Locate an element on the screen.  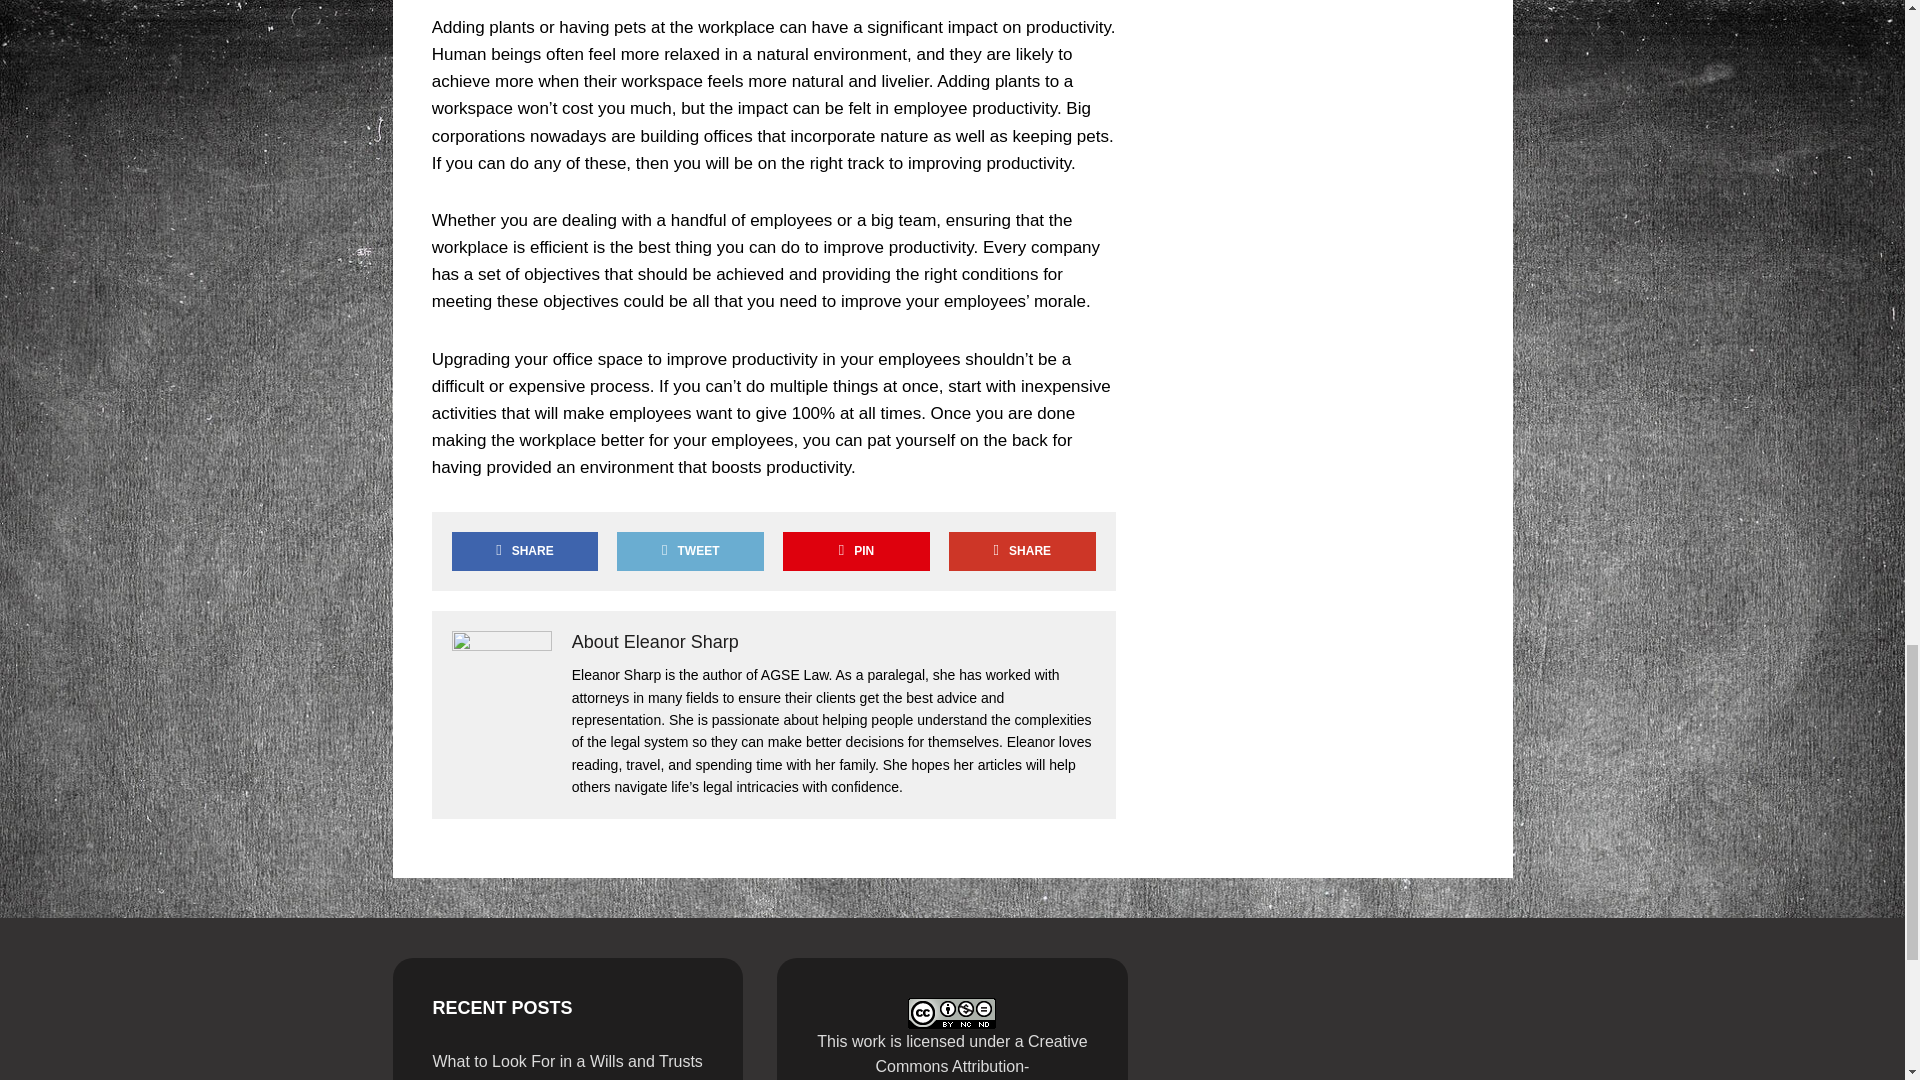
TWEET is located at coordinates (689, 552).